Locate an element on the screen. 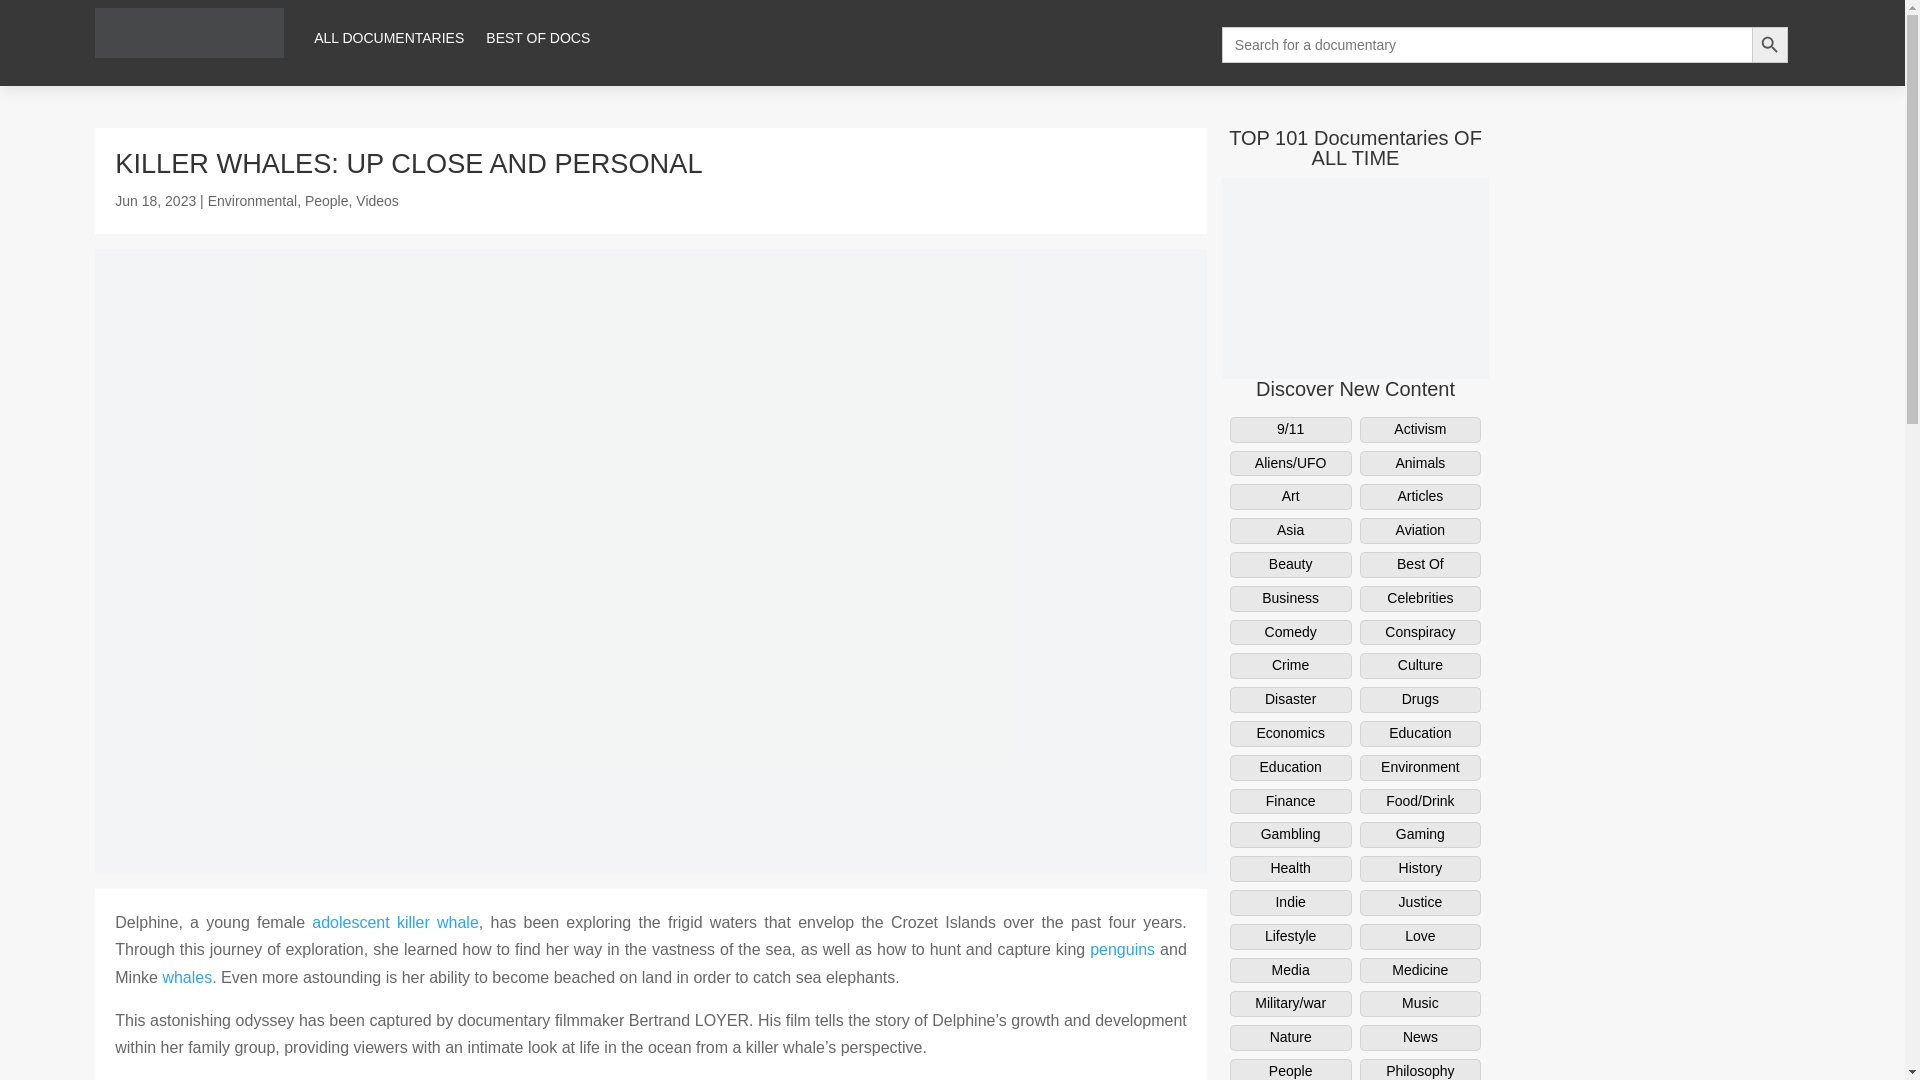 The image size is (1920, 1080). Crime is located at coordinates (1290, 666).